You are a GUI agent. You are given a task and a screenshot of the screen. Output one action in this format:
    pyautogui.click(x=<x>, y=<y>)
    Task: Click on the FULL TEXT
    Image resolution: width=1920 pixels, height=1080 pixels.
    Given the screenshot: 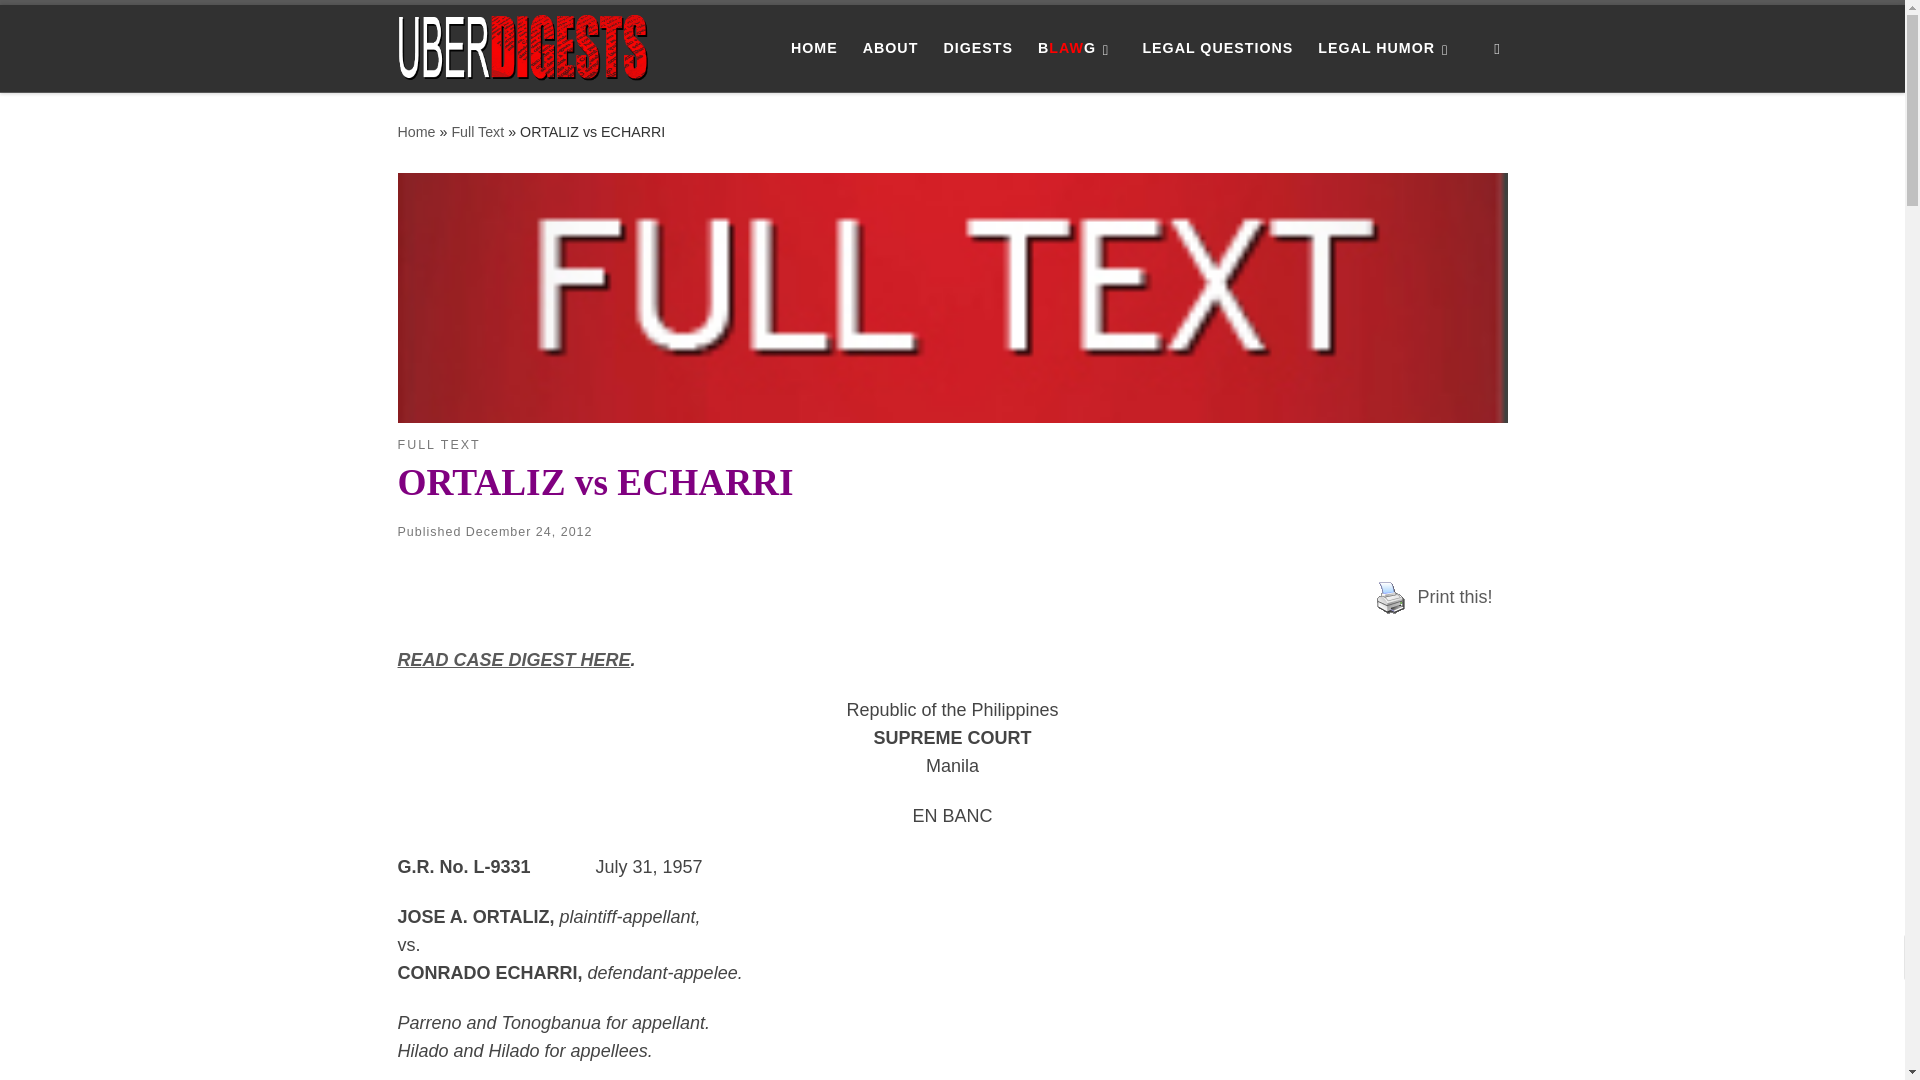 What is the action you would take?
    pyautogui.click(x=439, y=445)
    